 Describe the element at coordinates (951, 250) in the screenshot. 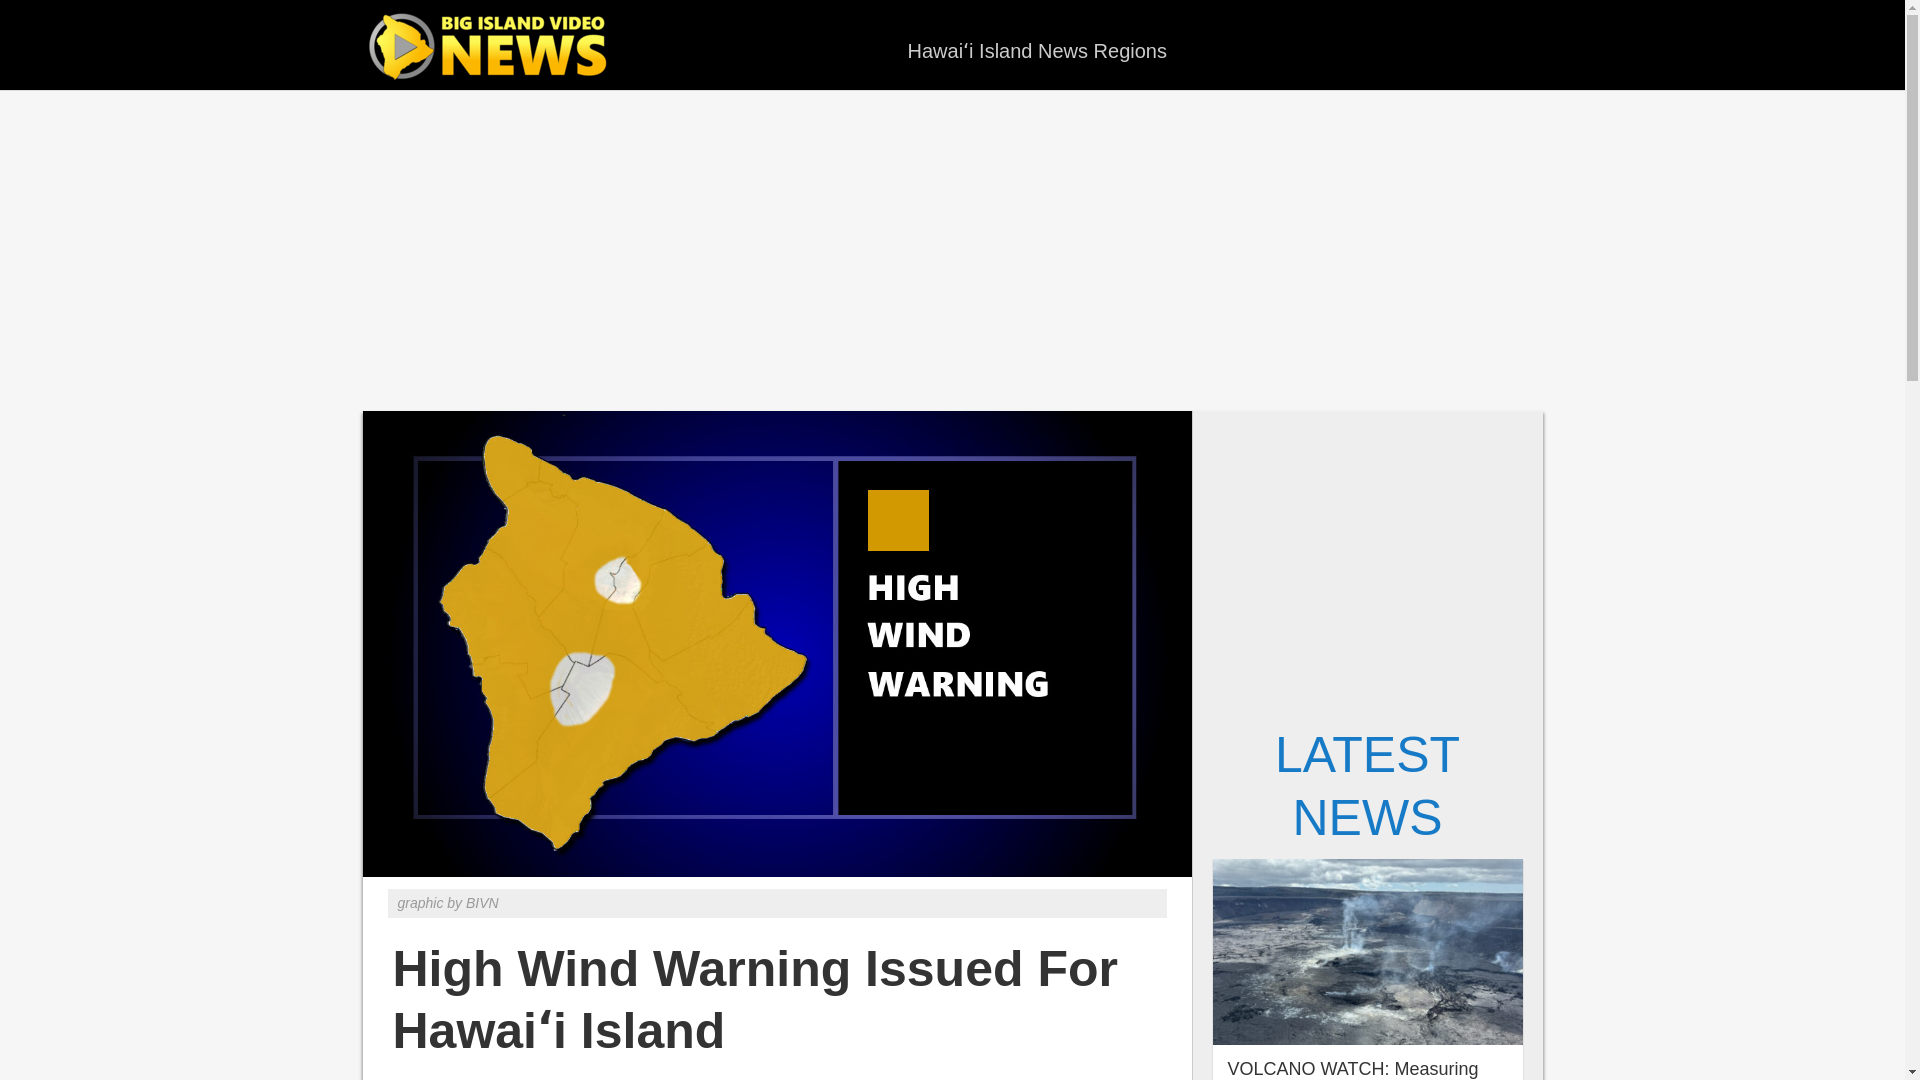

I see `Advertisement` at that location.